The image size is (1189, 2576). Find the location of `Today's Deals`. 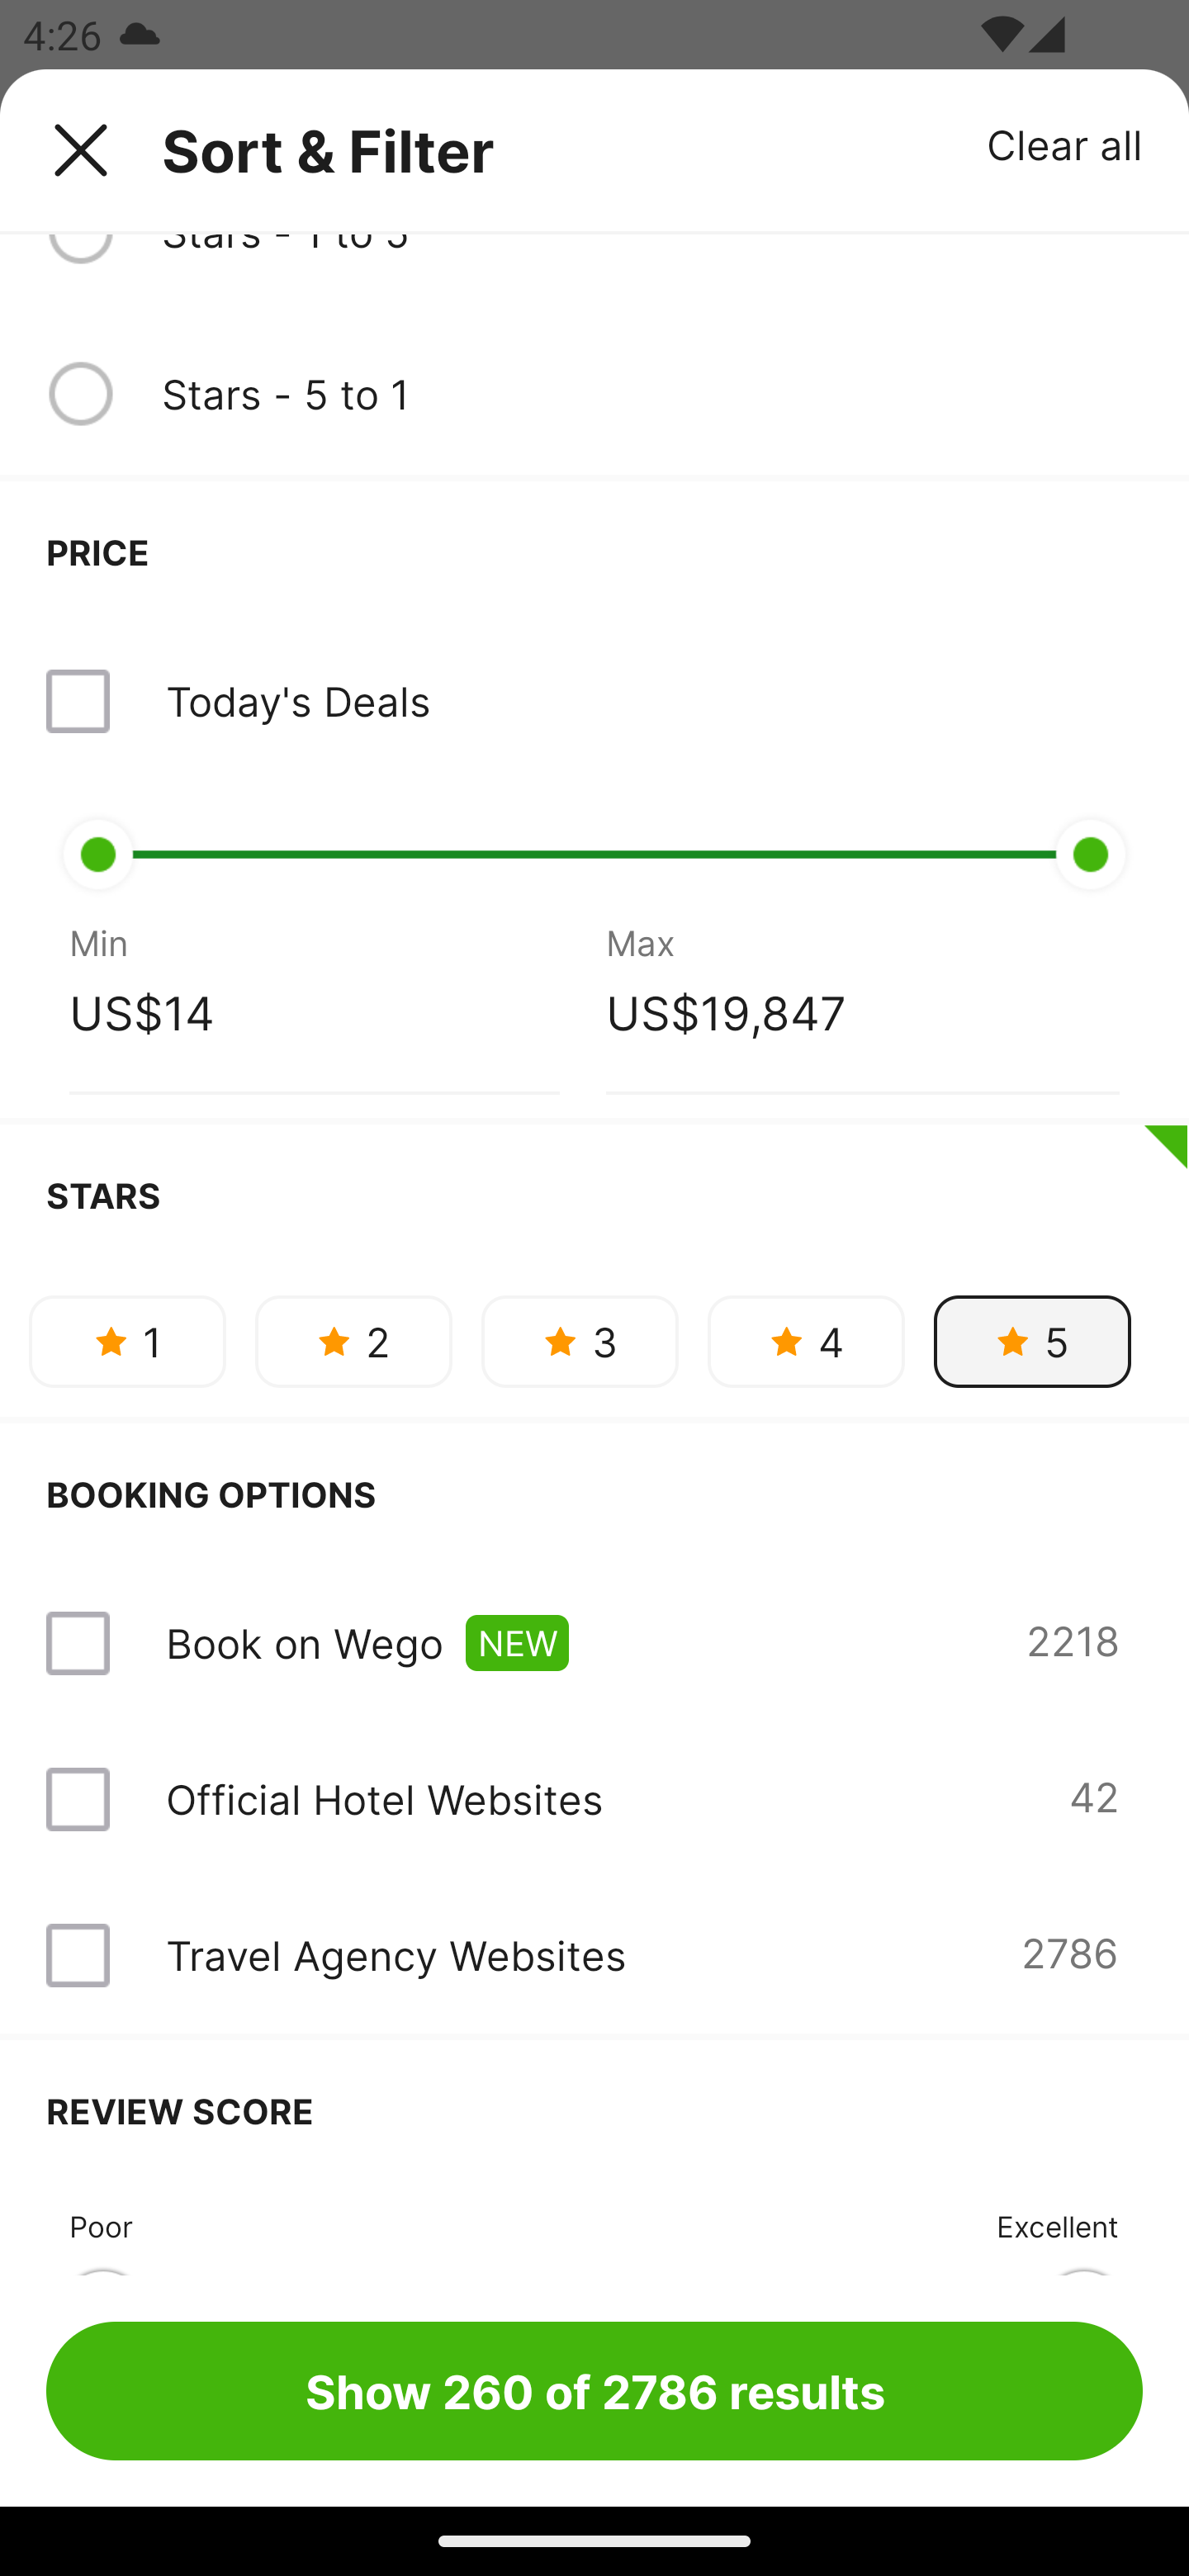

Today's Deals is located at coordinates (297, 700).